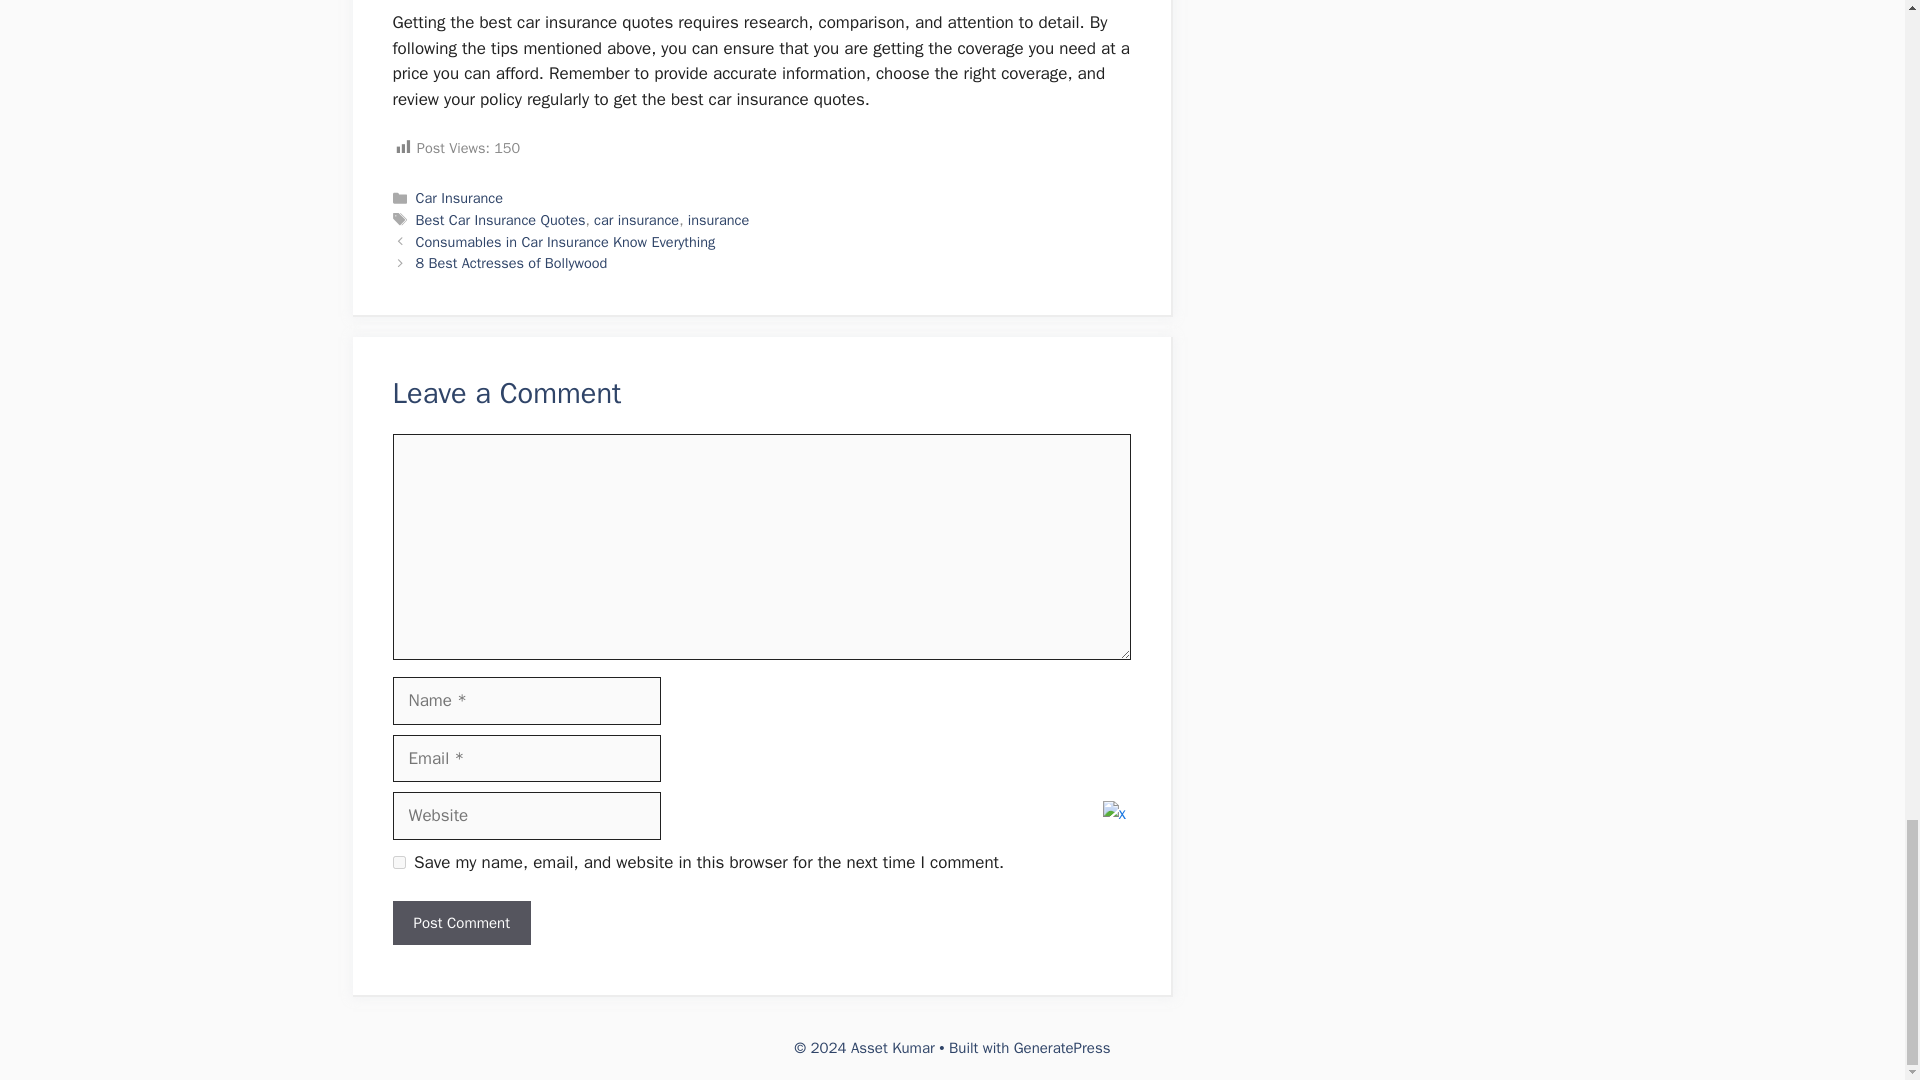  Describe the element at coordinates (512, 262) in the screenshot. I see `8 Best Actresses of Bollywood` at that location.